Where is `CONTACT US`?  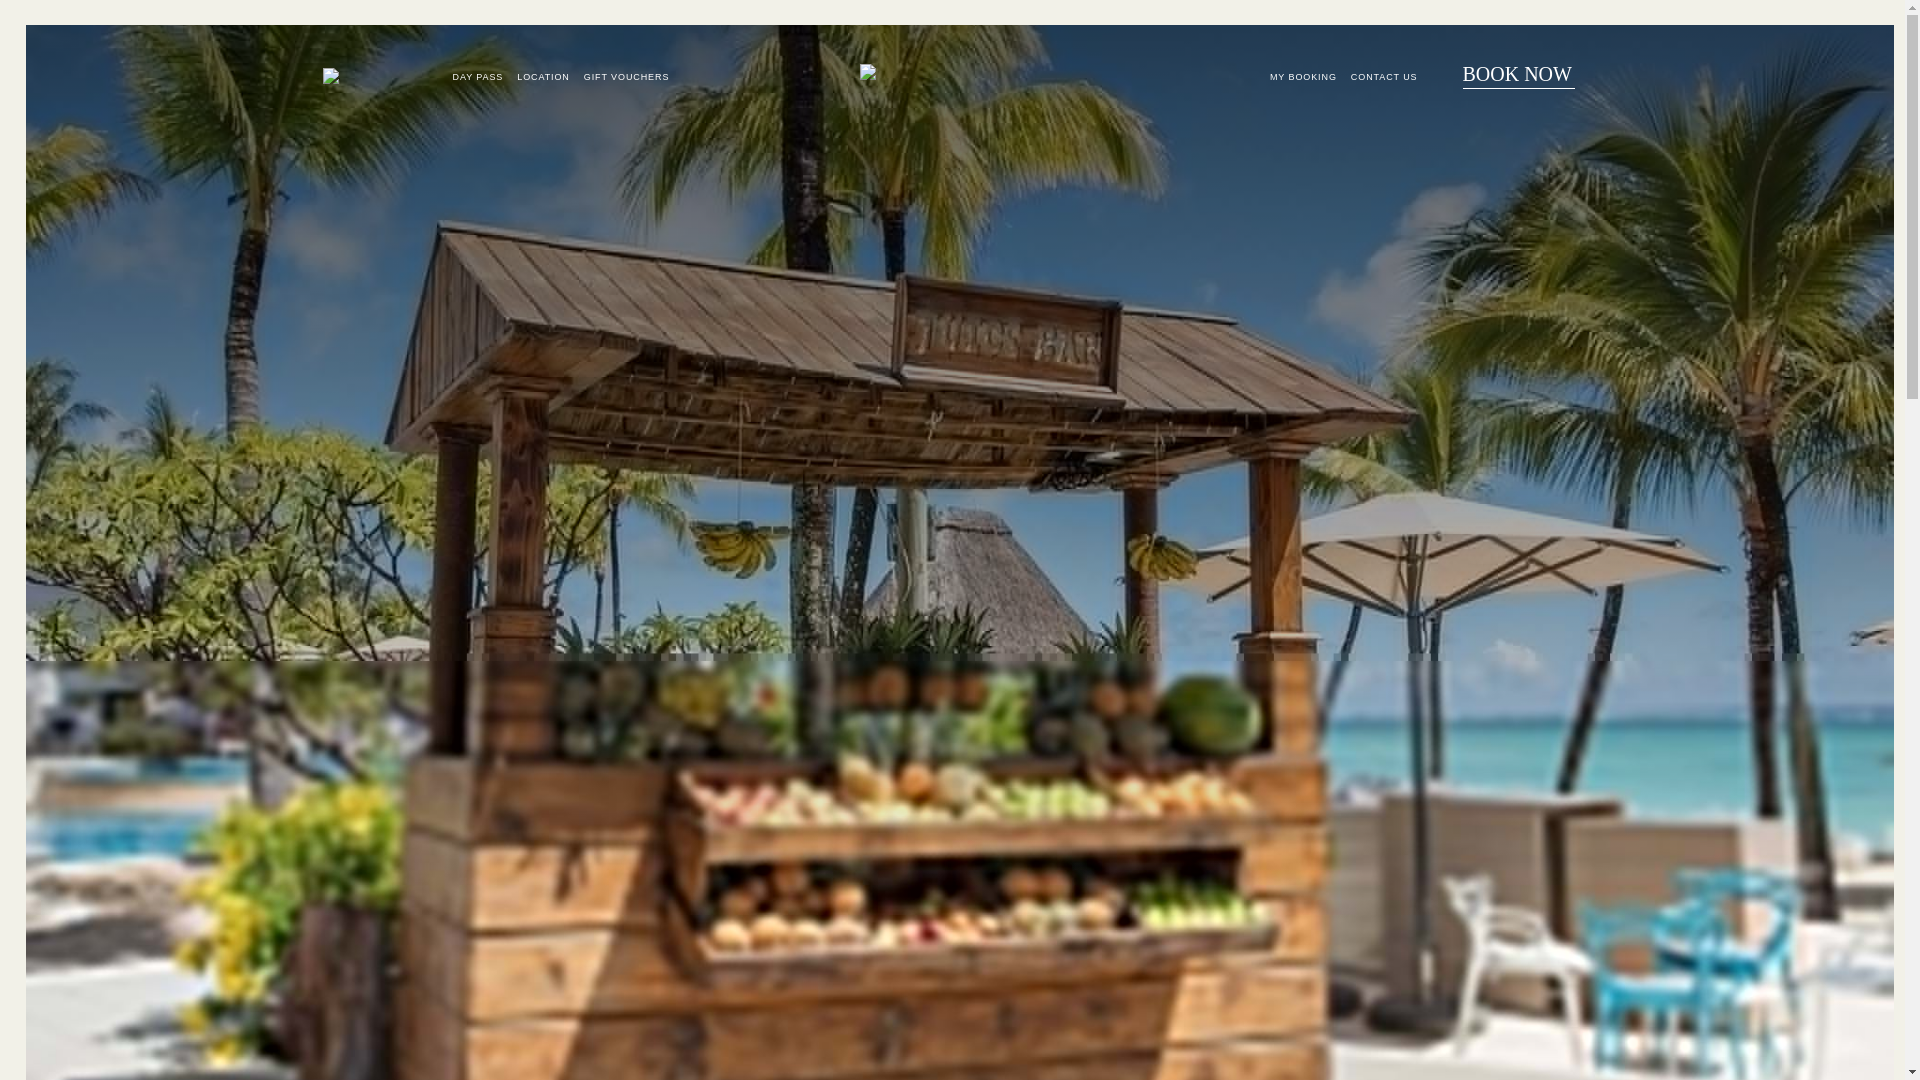 CONTACT US is located at coordinates (1384, 77).